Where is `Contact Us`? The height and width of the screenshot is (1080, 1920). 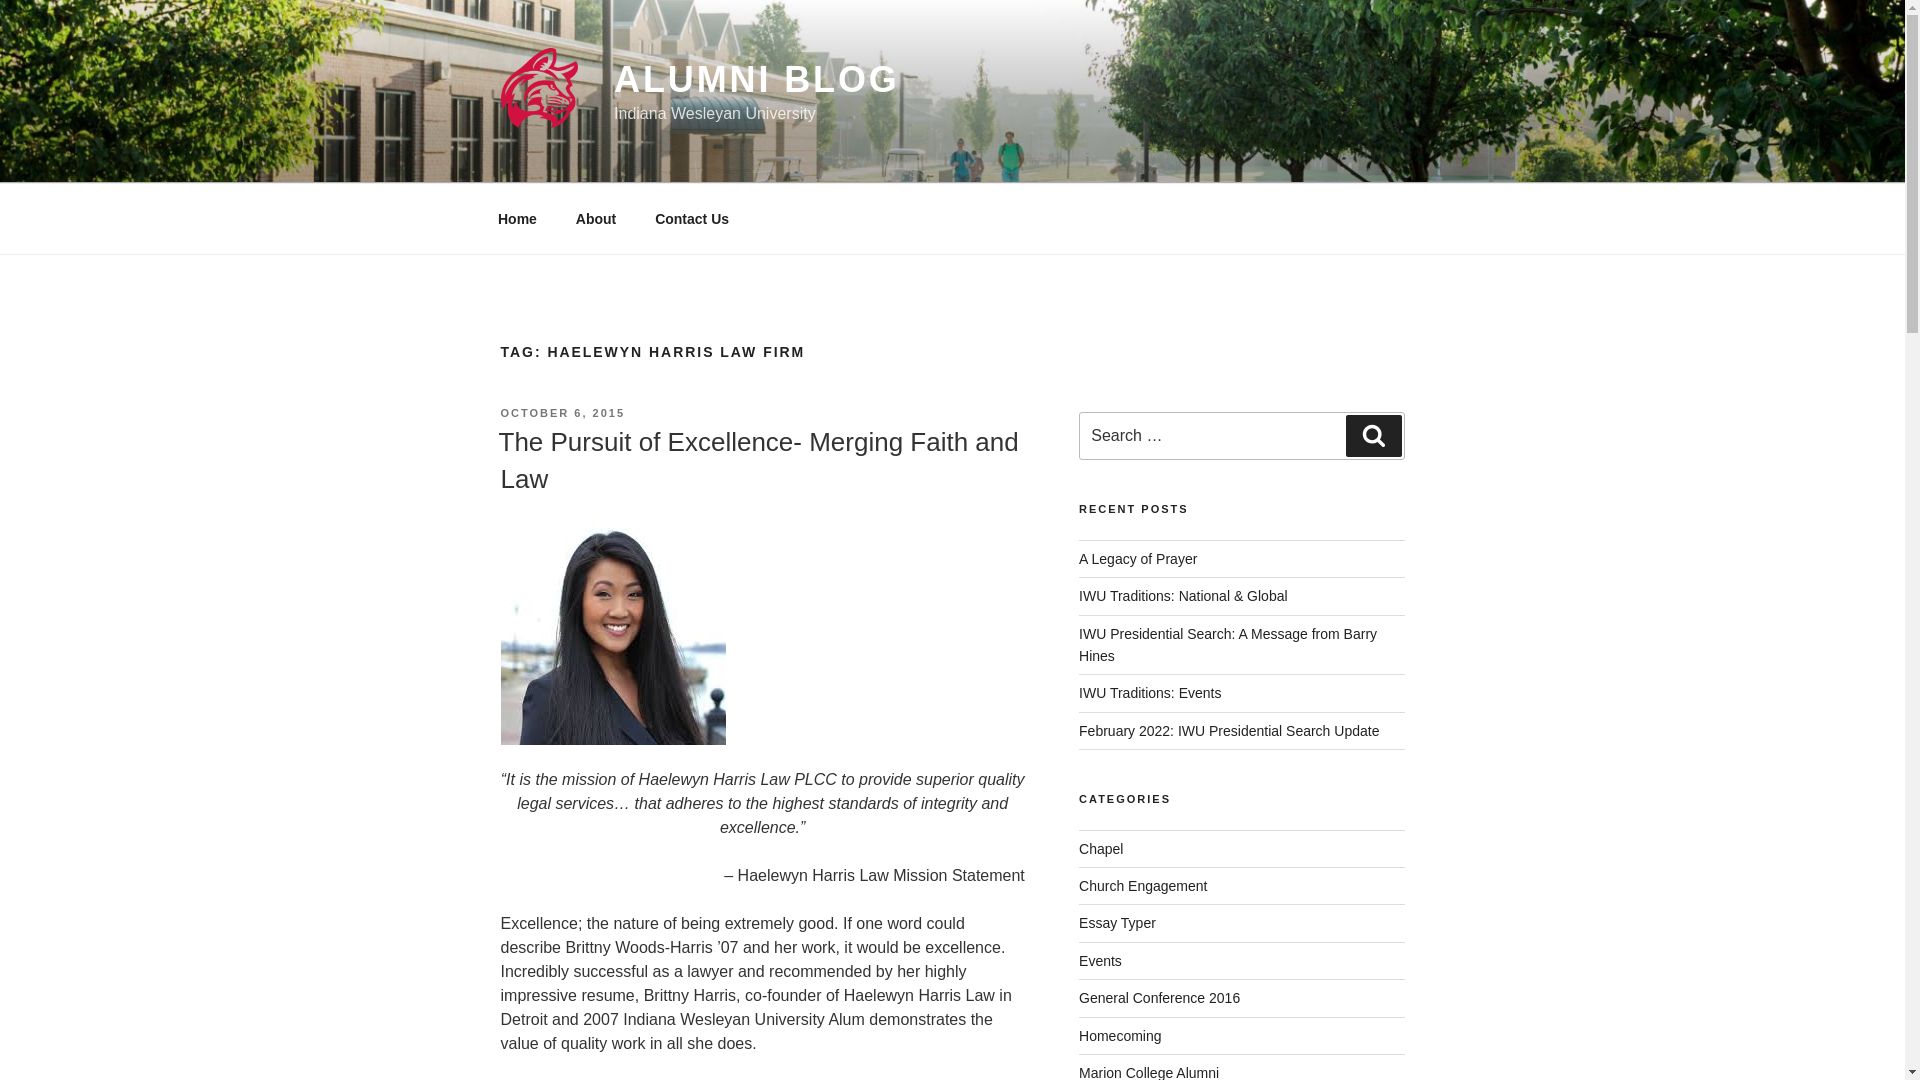
Contact Us is located at coordinates (692, 218).